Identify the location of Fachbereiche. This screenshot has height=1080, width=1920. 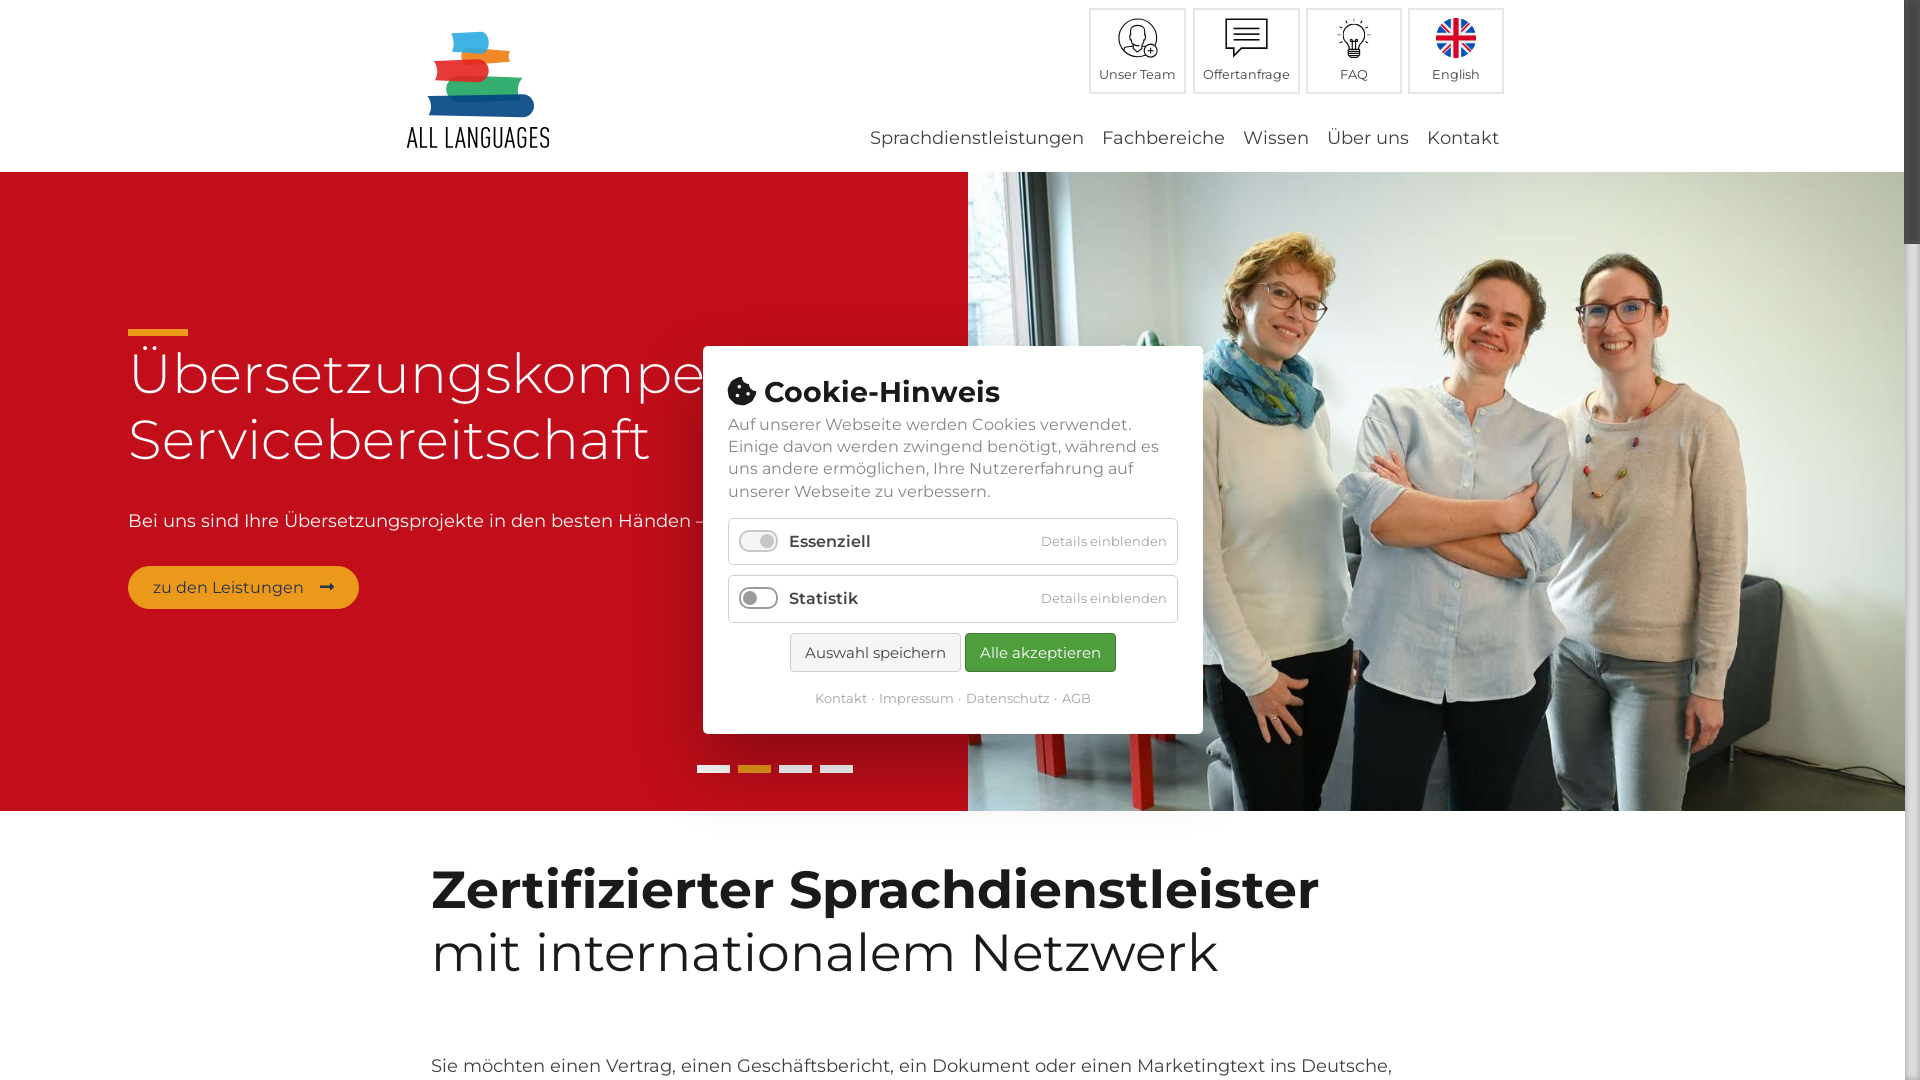
(1164, 141).